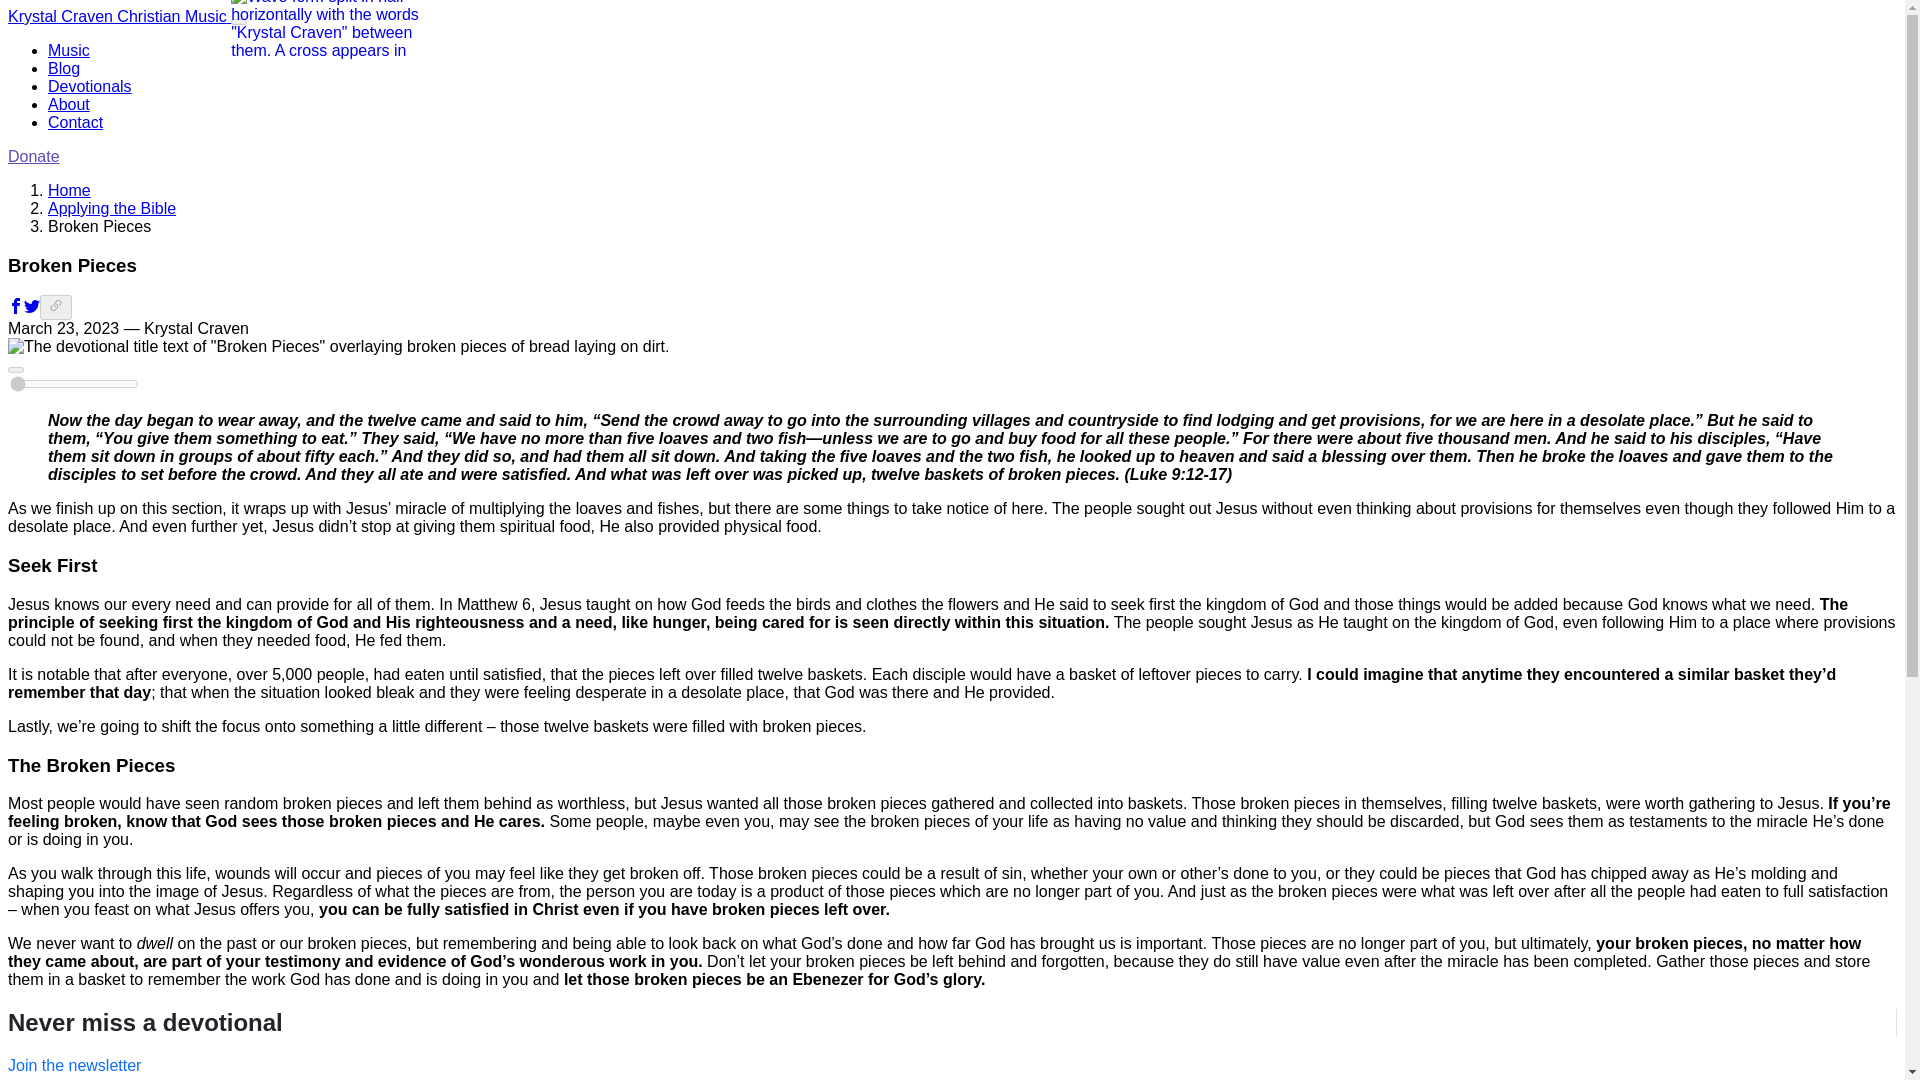 The width and height of the screenshot is (1920, 1080). What do you see at coordinates (69, 190) in the screenshot?
I see `Home` at bounding box center [69, 190].